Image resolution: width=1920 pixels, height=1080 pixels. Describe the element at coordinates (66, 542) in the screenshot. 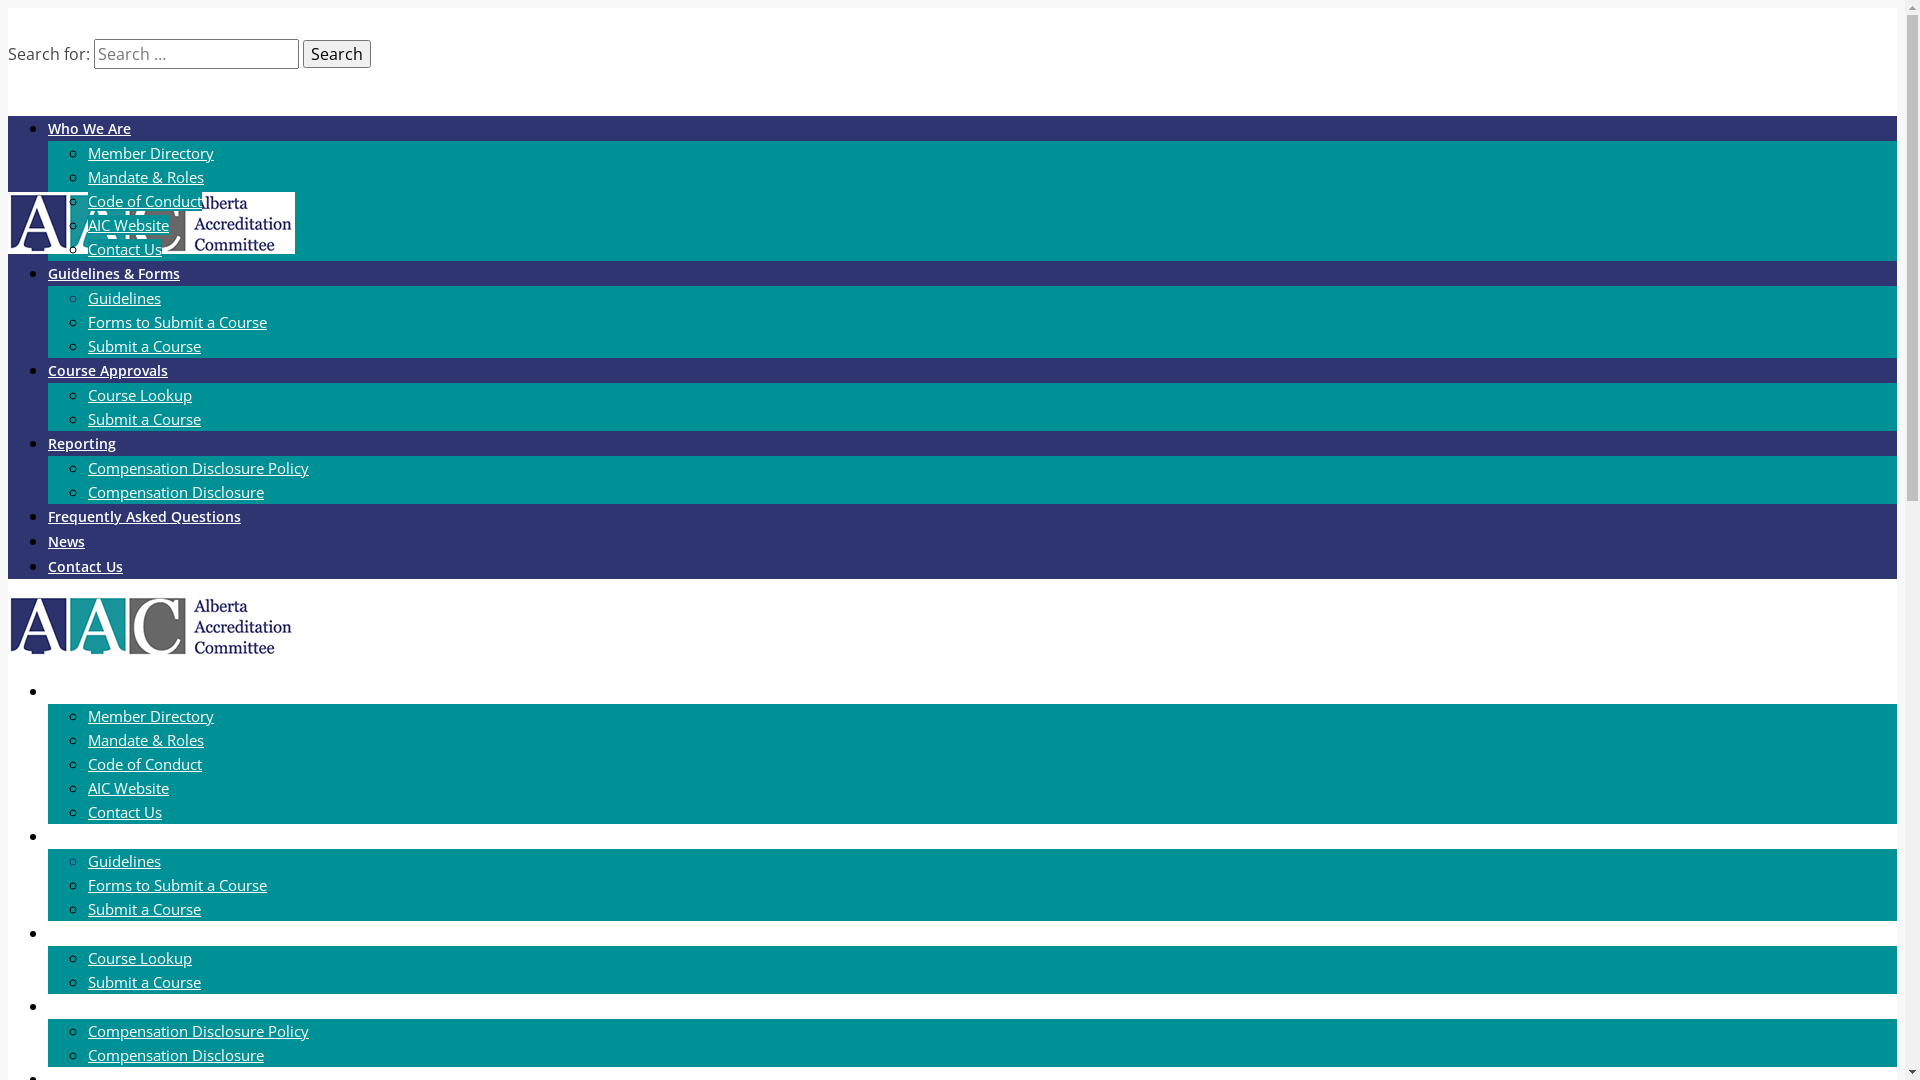

I see `News` at that location.